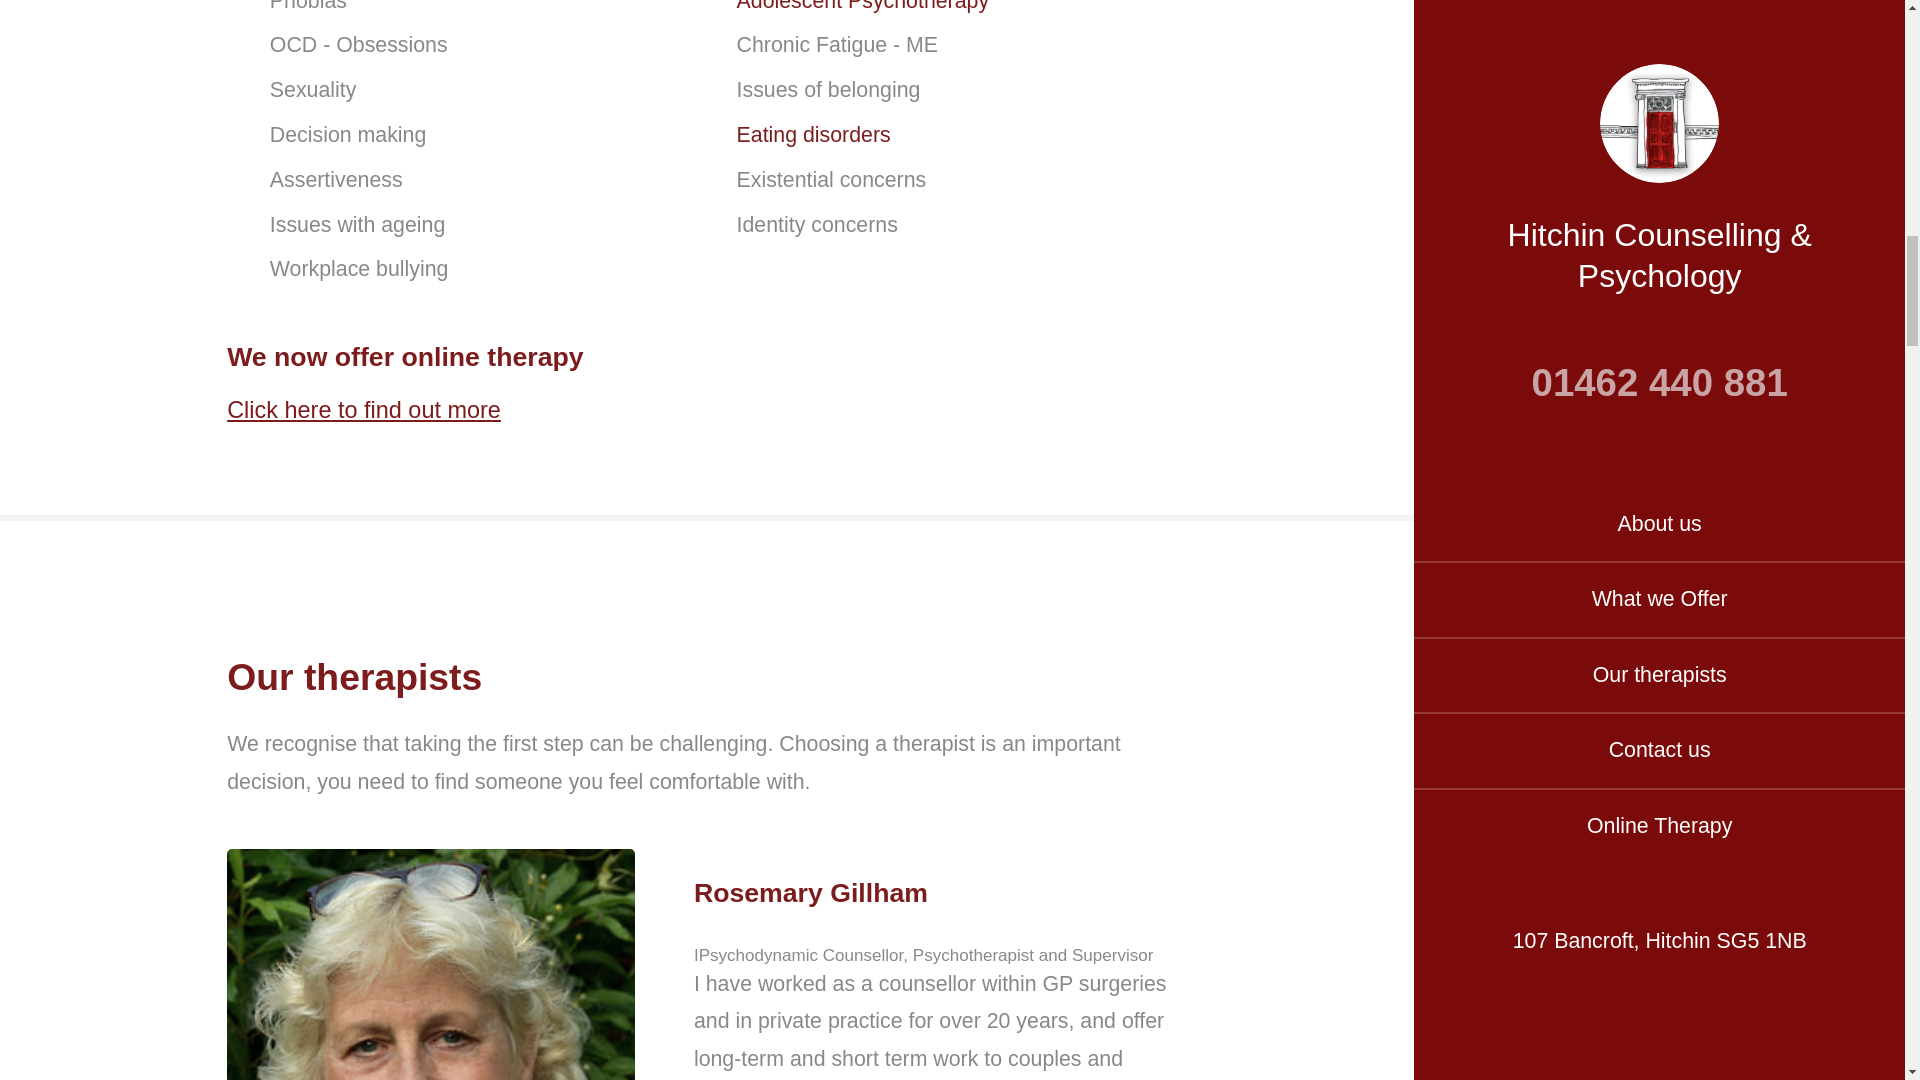 This screenshot has height=1080, width=1920. Describe the element at coordinates (814, 134) in the screenshot. I see `Eating Disorders` at that location.